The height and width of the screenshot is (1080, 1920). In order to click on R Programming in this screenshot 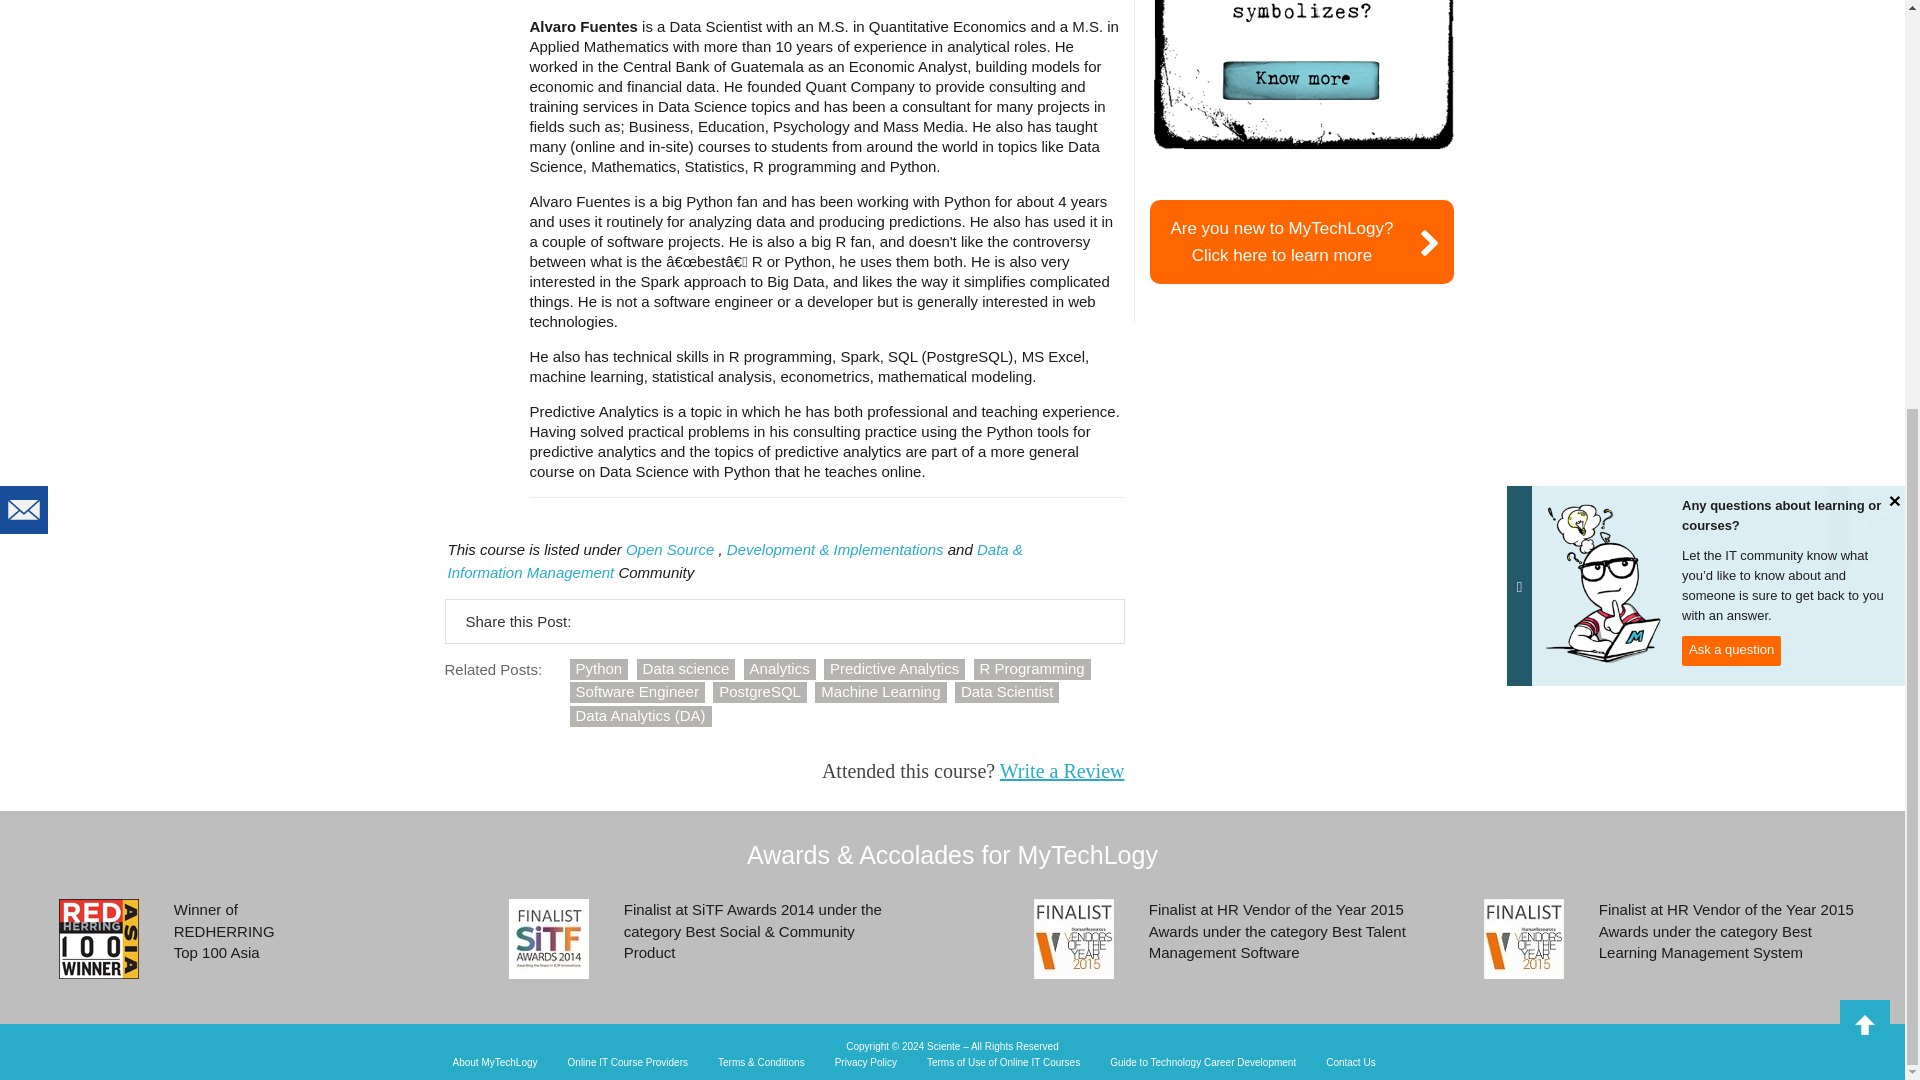, I will do `click(1032, 669)`.